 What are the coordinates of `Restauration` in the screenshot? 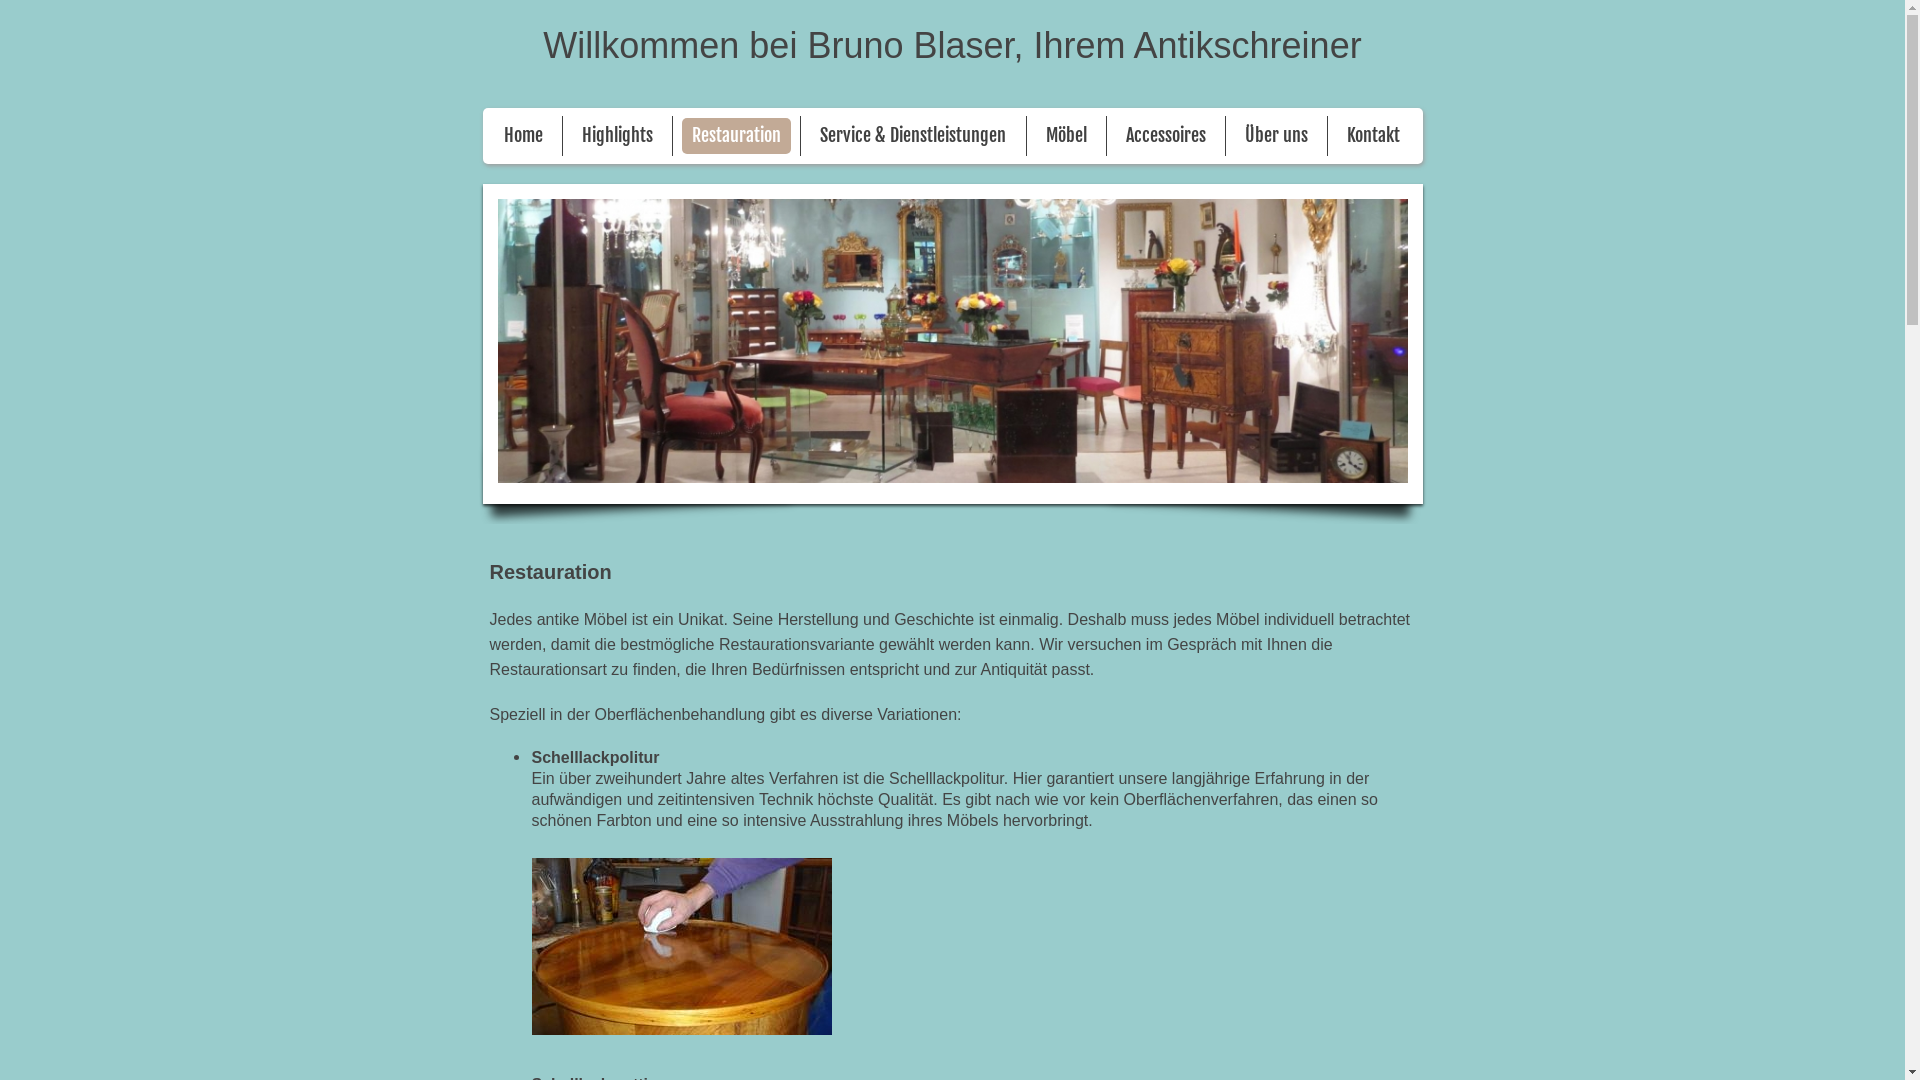 It's located at (736, 136).